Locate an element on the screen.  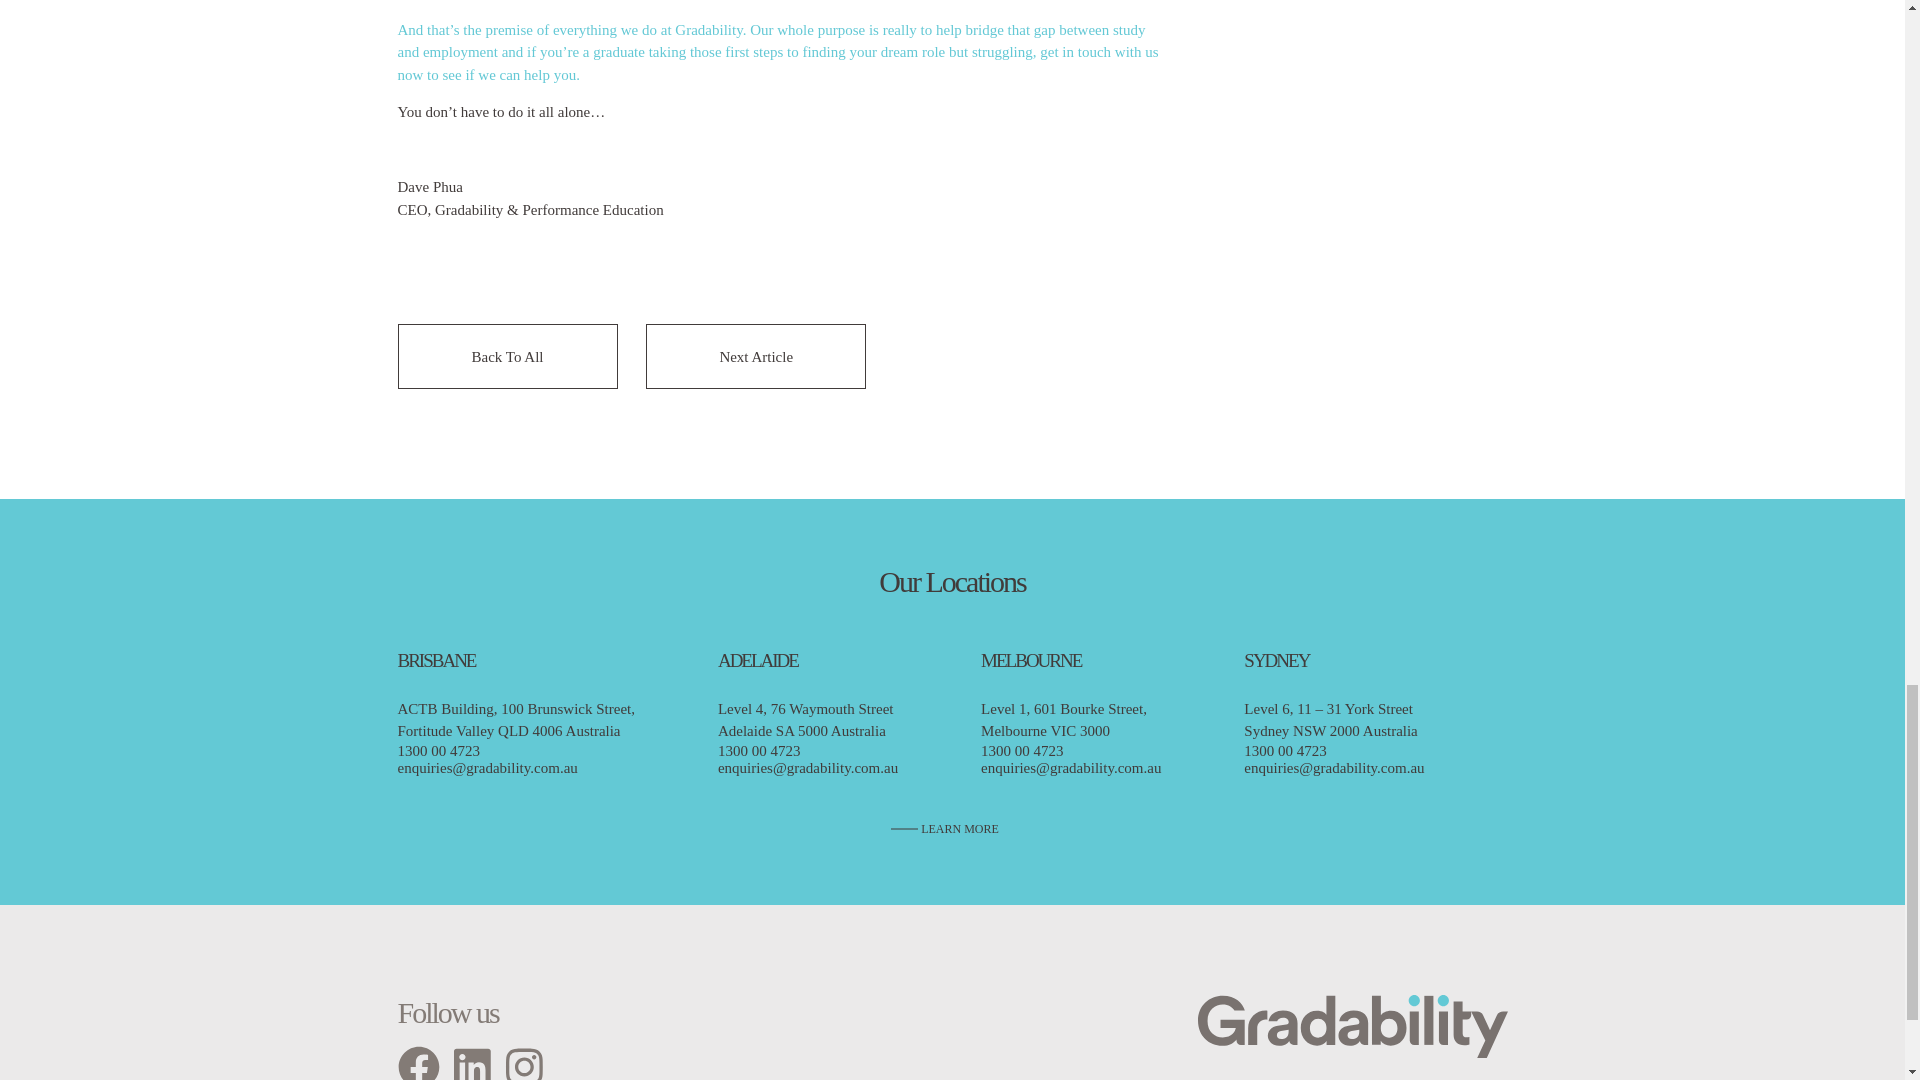
LEARN MORE is located at coordinates (944, 829).